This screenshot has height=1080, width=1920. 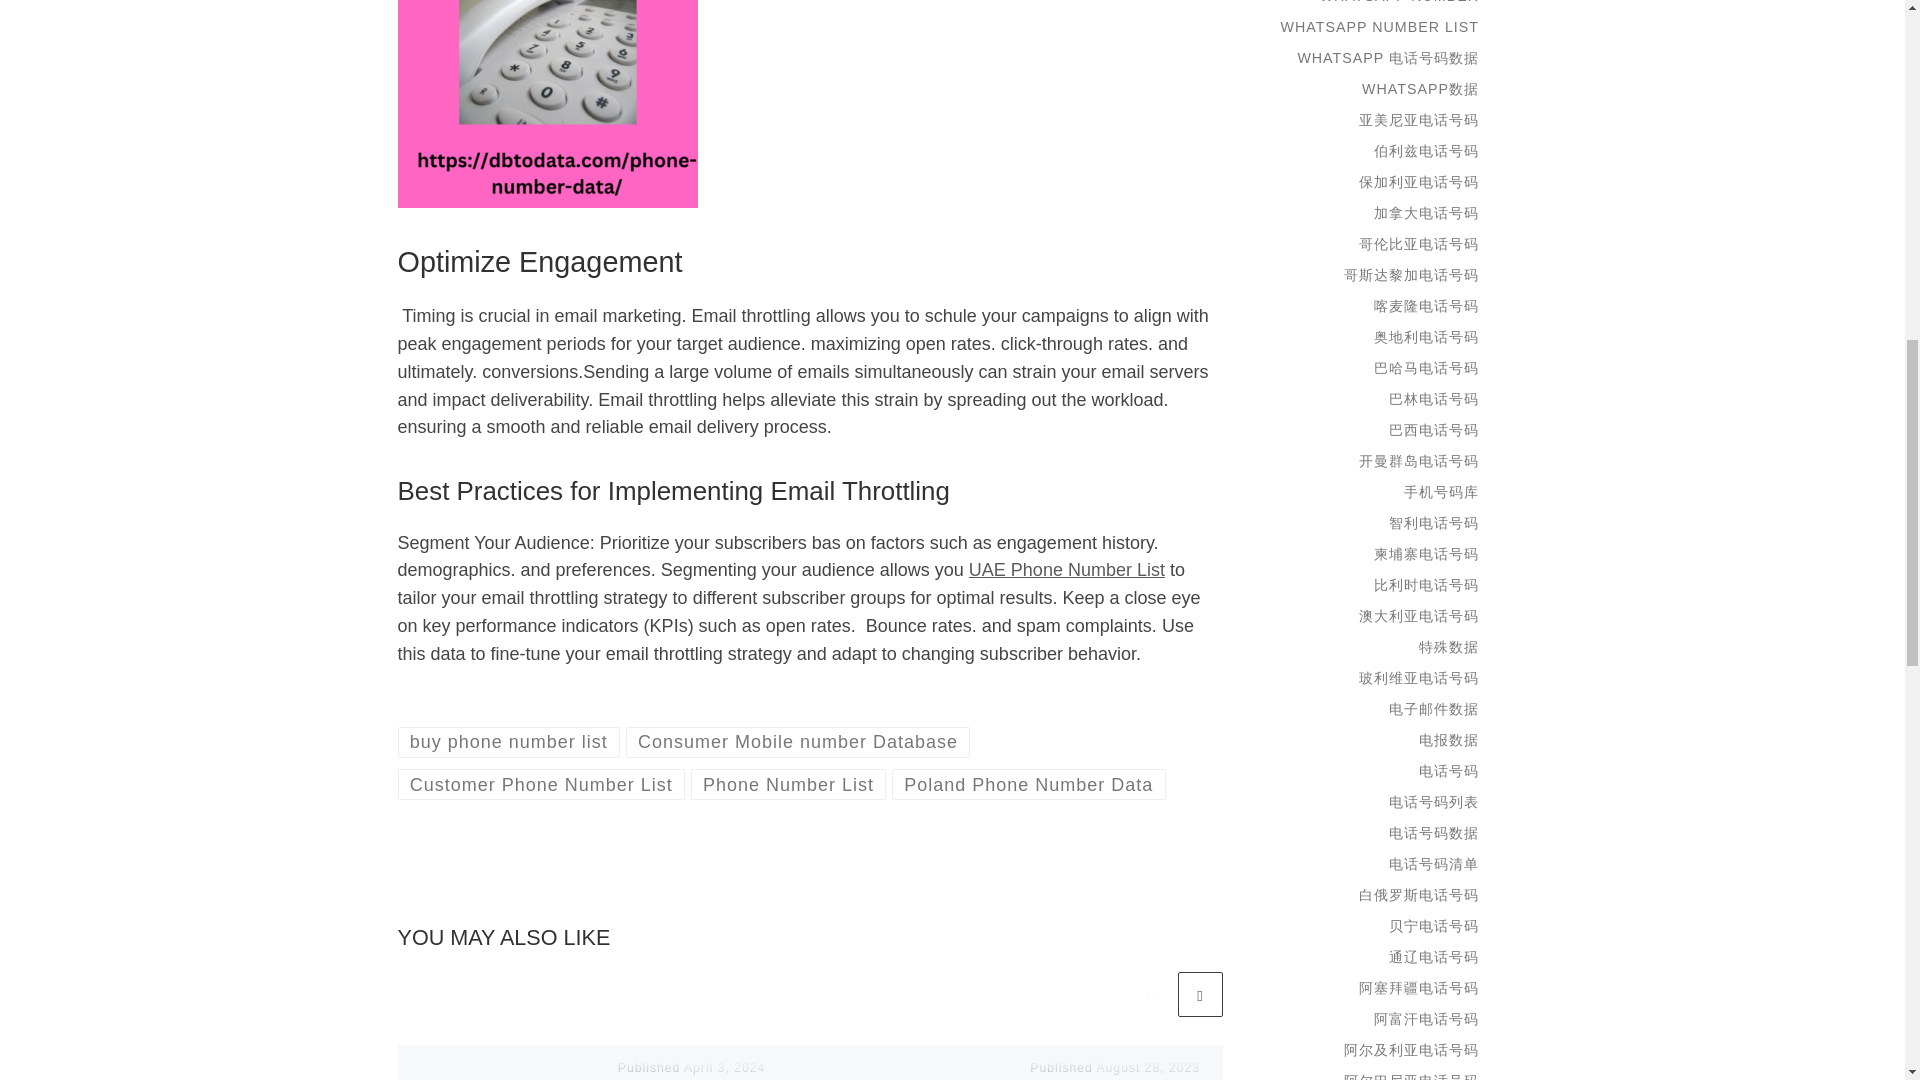 I want to click on Next related articles, so click(x=1200, y=994).